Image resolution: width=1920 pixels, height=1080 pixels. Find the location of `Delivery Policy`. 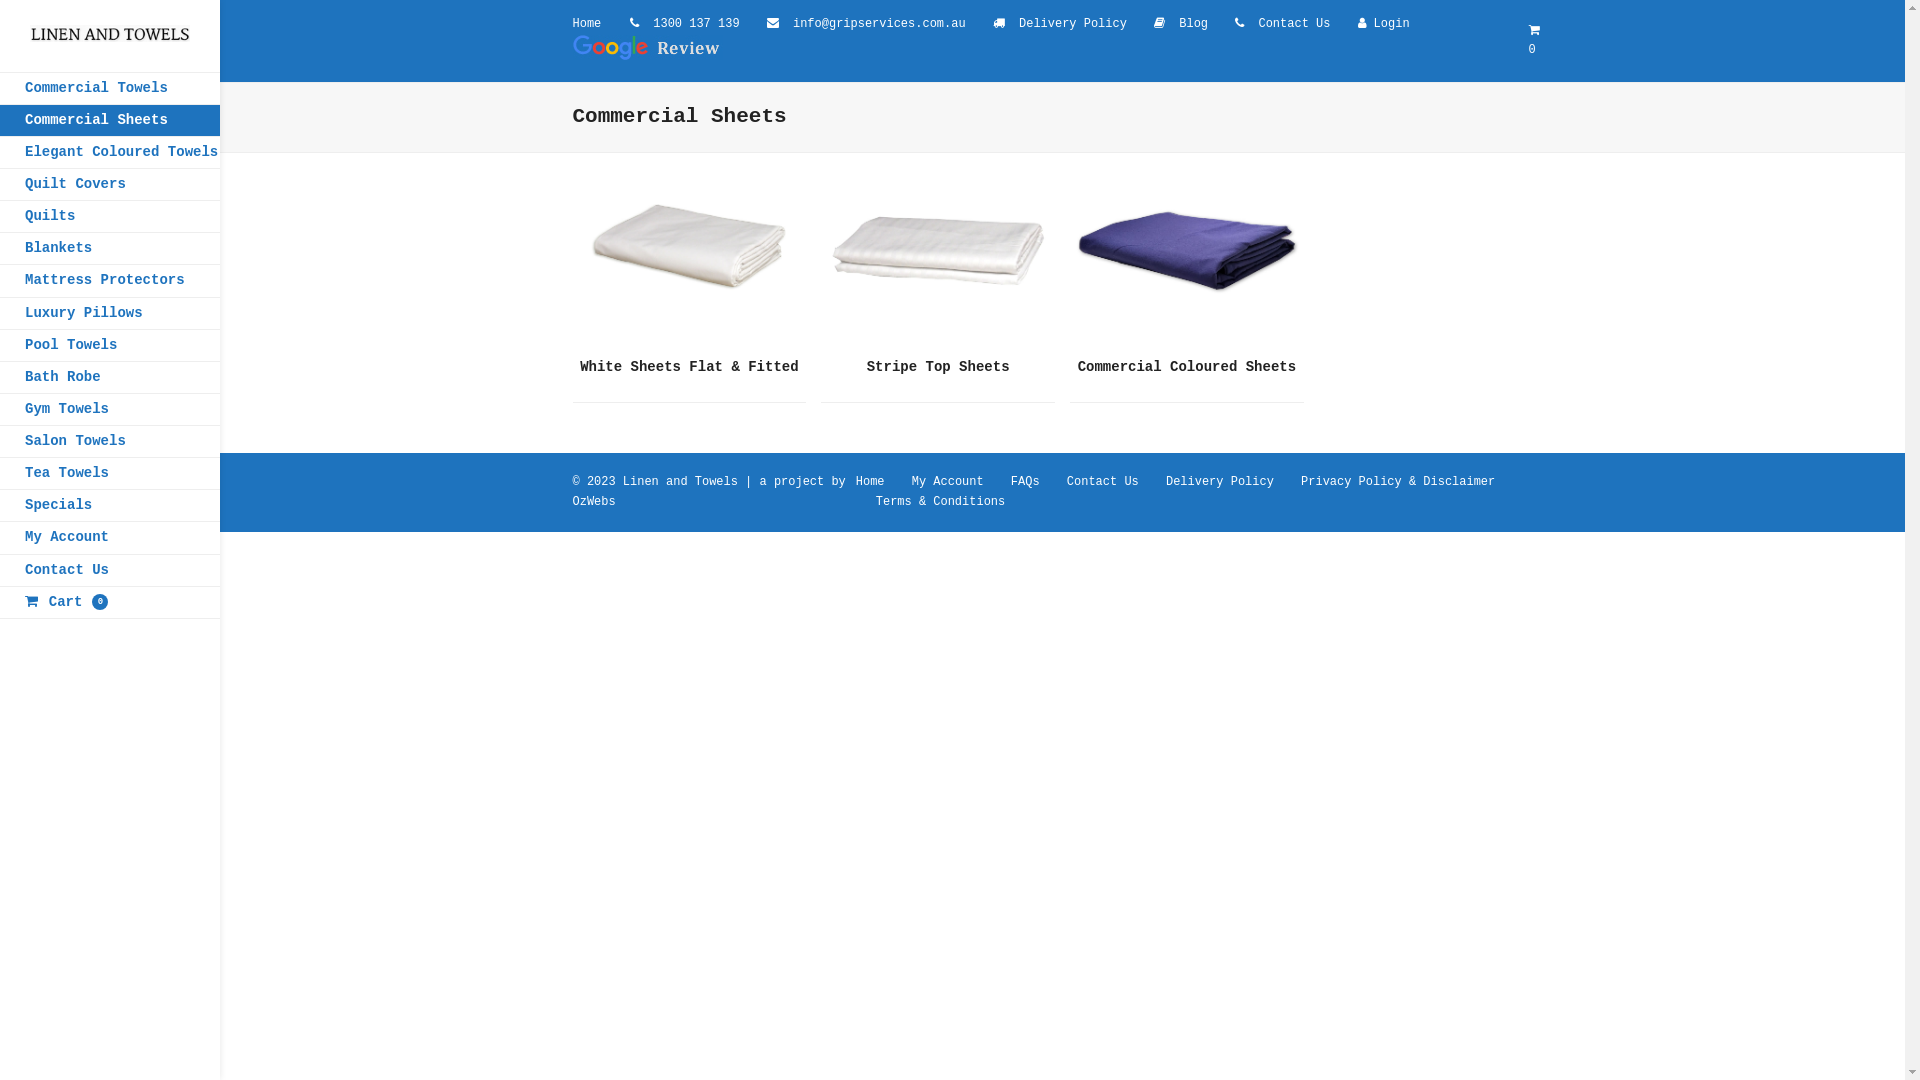

Delivery Policy is located at coordinates (1073, 24).